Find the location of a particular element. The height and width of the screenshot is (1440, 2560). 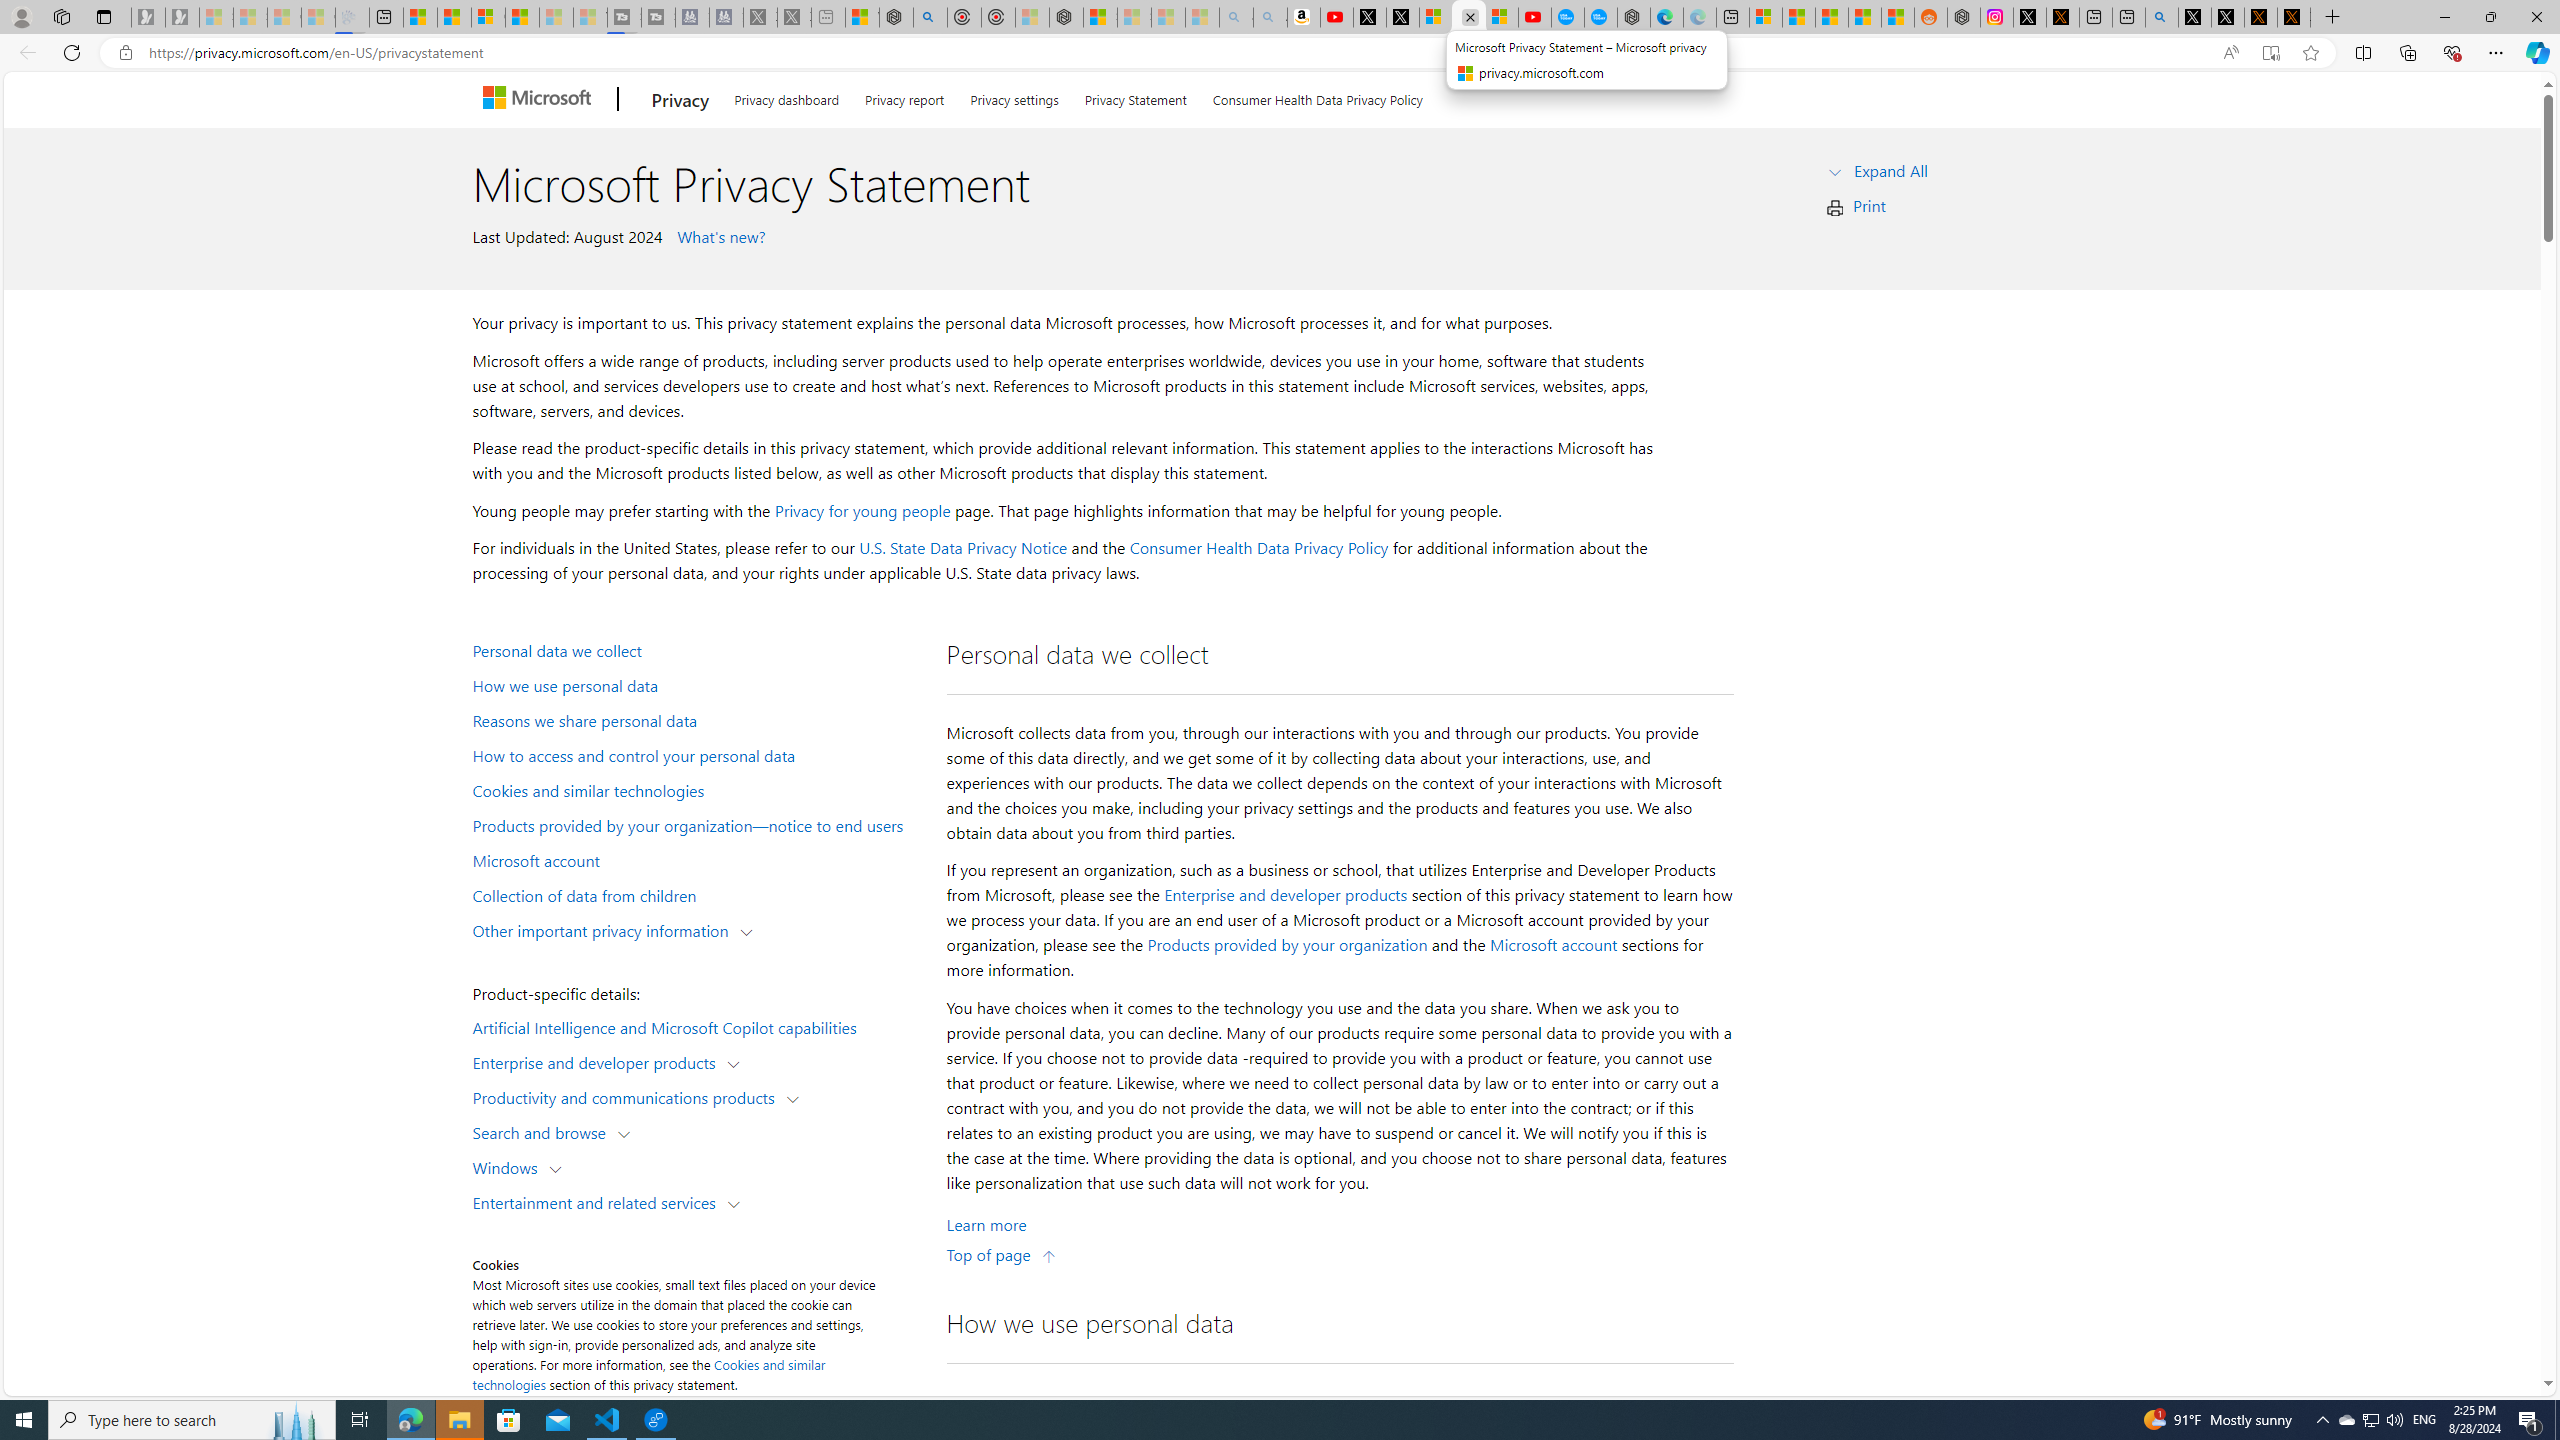

Cookies and similar technologies is located at coordinates (696, 790).